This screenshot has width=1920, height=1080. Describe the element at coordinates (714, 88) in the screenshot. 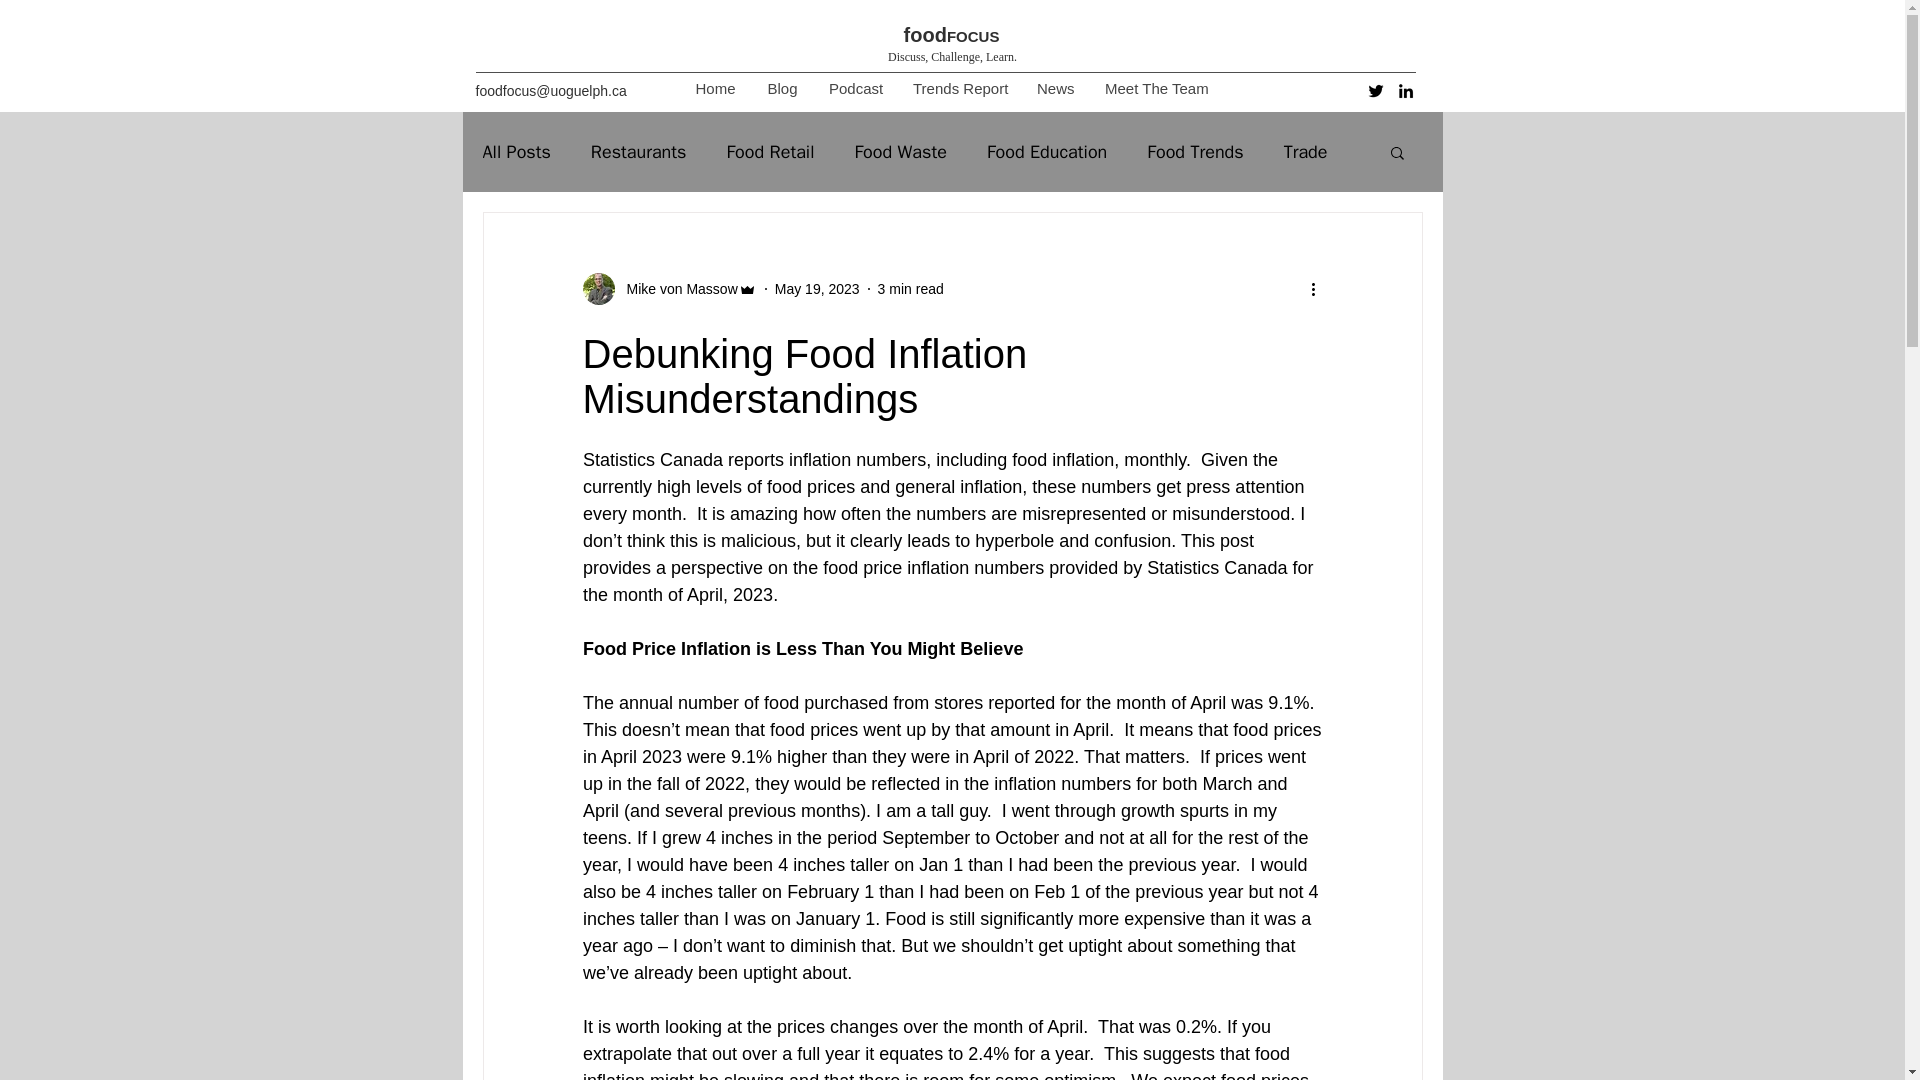

I see `Home` at that location.